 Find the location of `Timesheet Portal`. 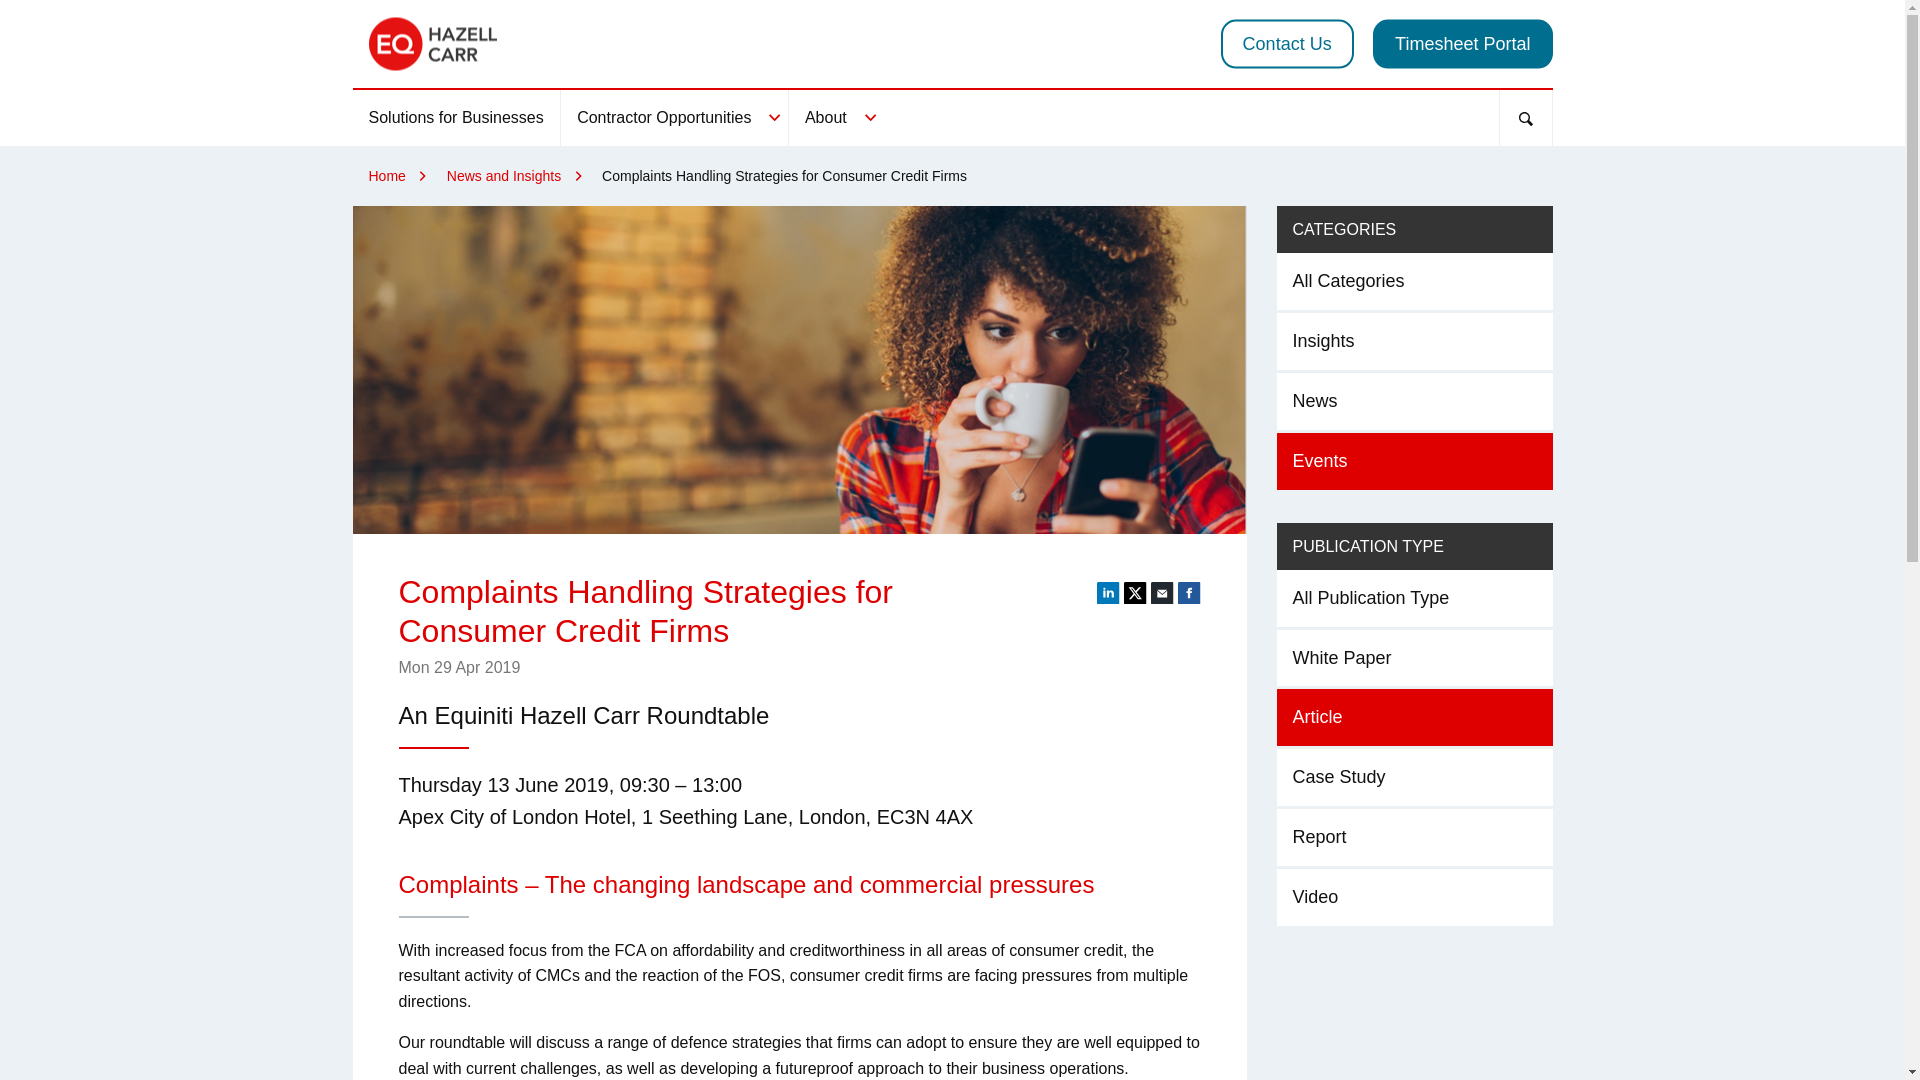

Timesheet Portal is located at coordinates (1462, 44).